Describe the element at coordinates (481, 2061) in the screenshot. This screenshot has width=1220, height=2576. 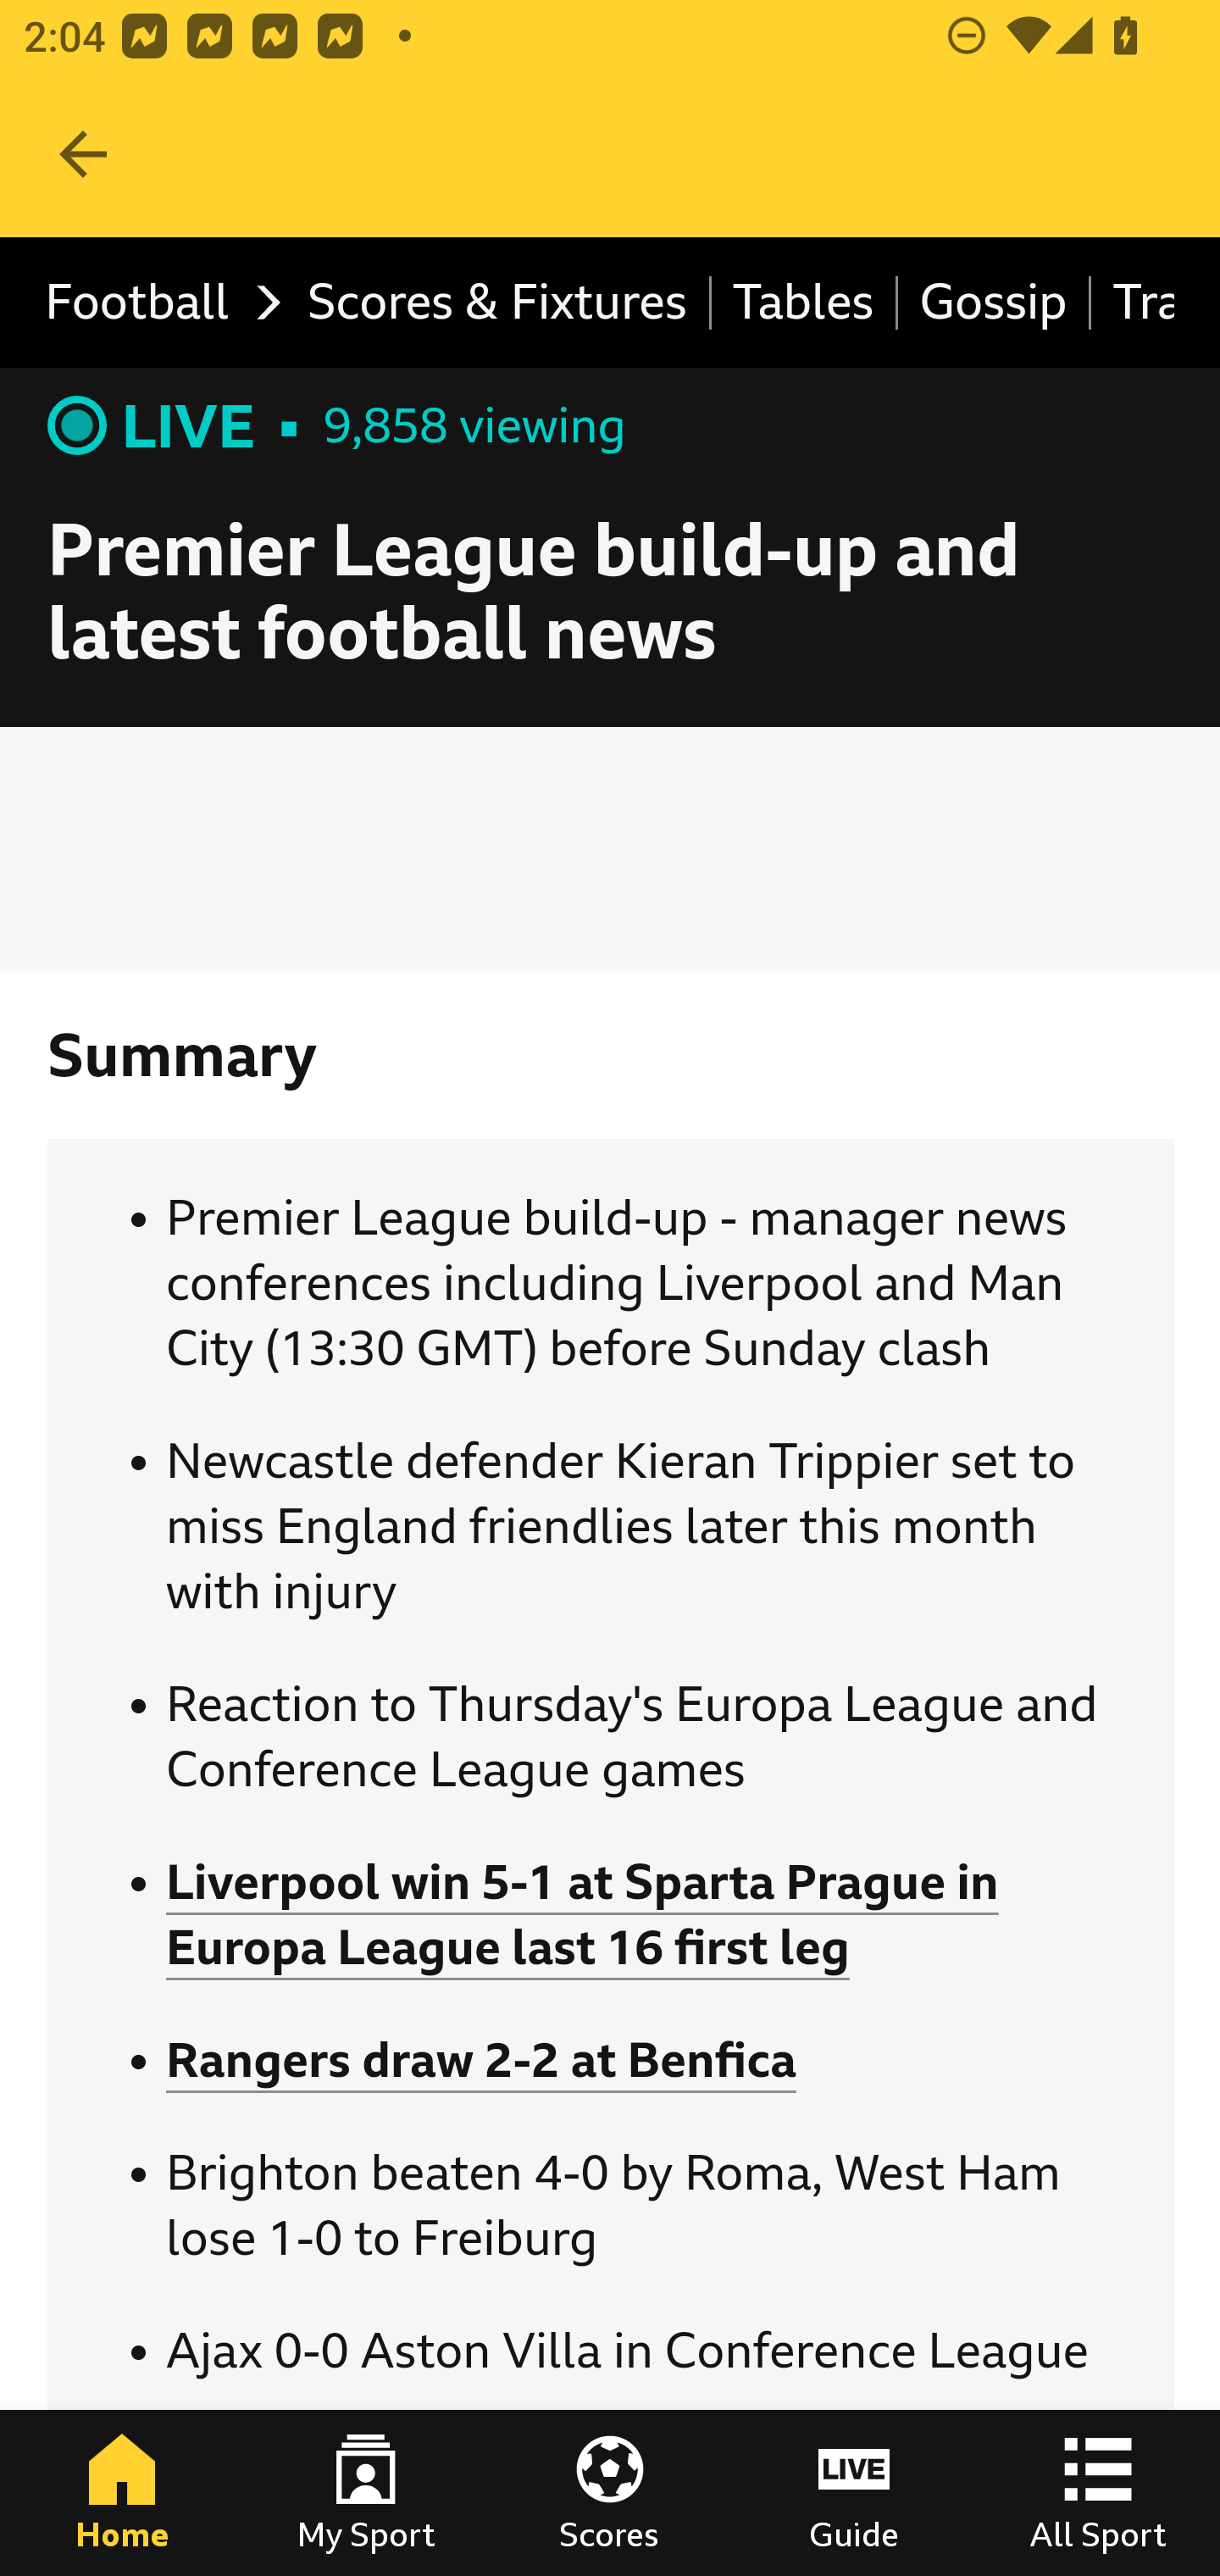
I see `Rangers draw 2-2 at Benfica` at that location.